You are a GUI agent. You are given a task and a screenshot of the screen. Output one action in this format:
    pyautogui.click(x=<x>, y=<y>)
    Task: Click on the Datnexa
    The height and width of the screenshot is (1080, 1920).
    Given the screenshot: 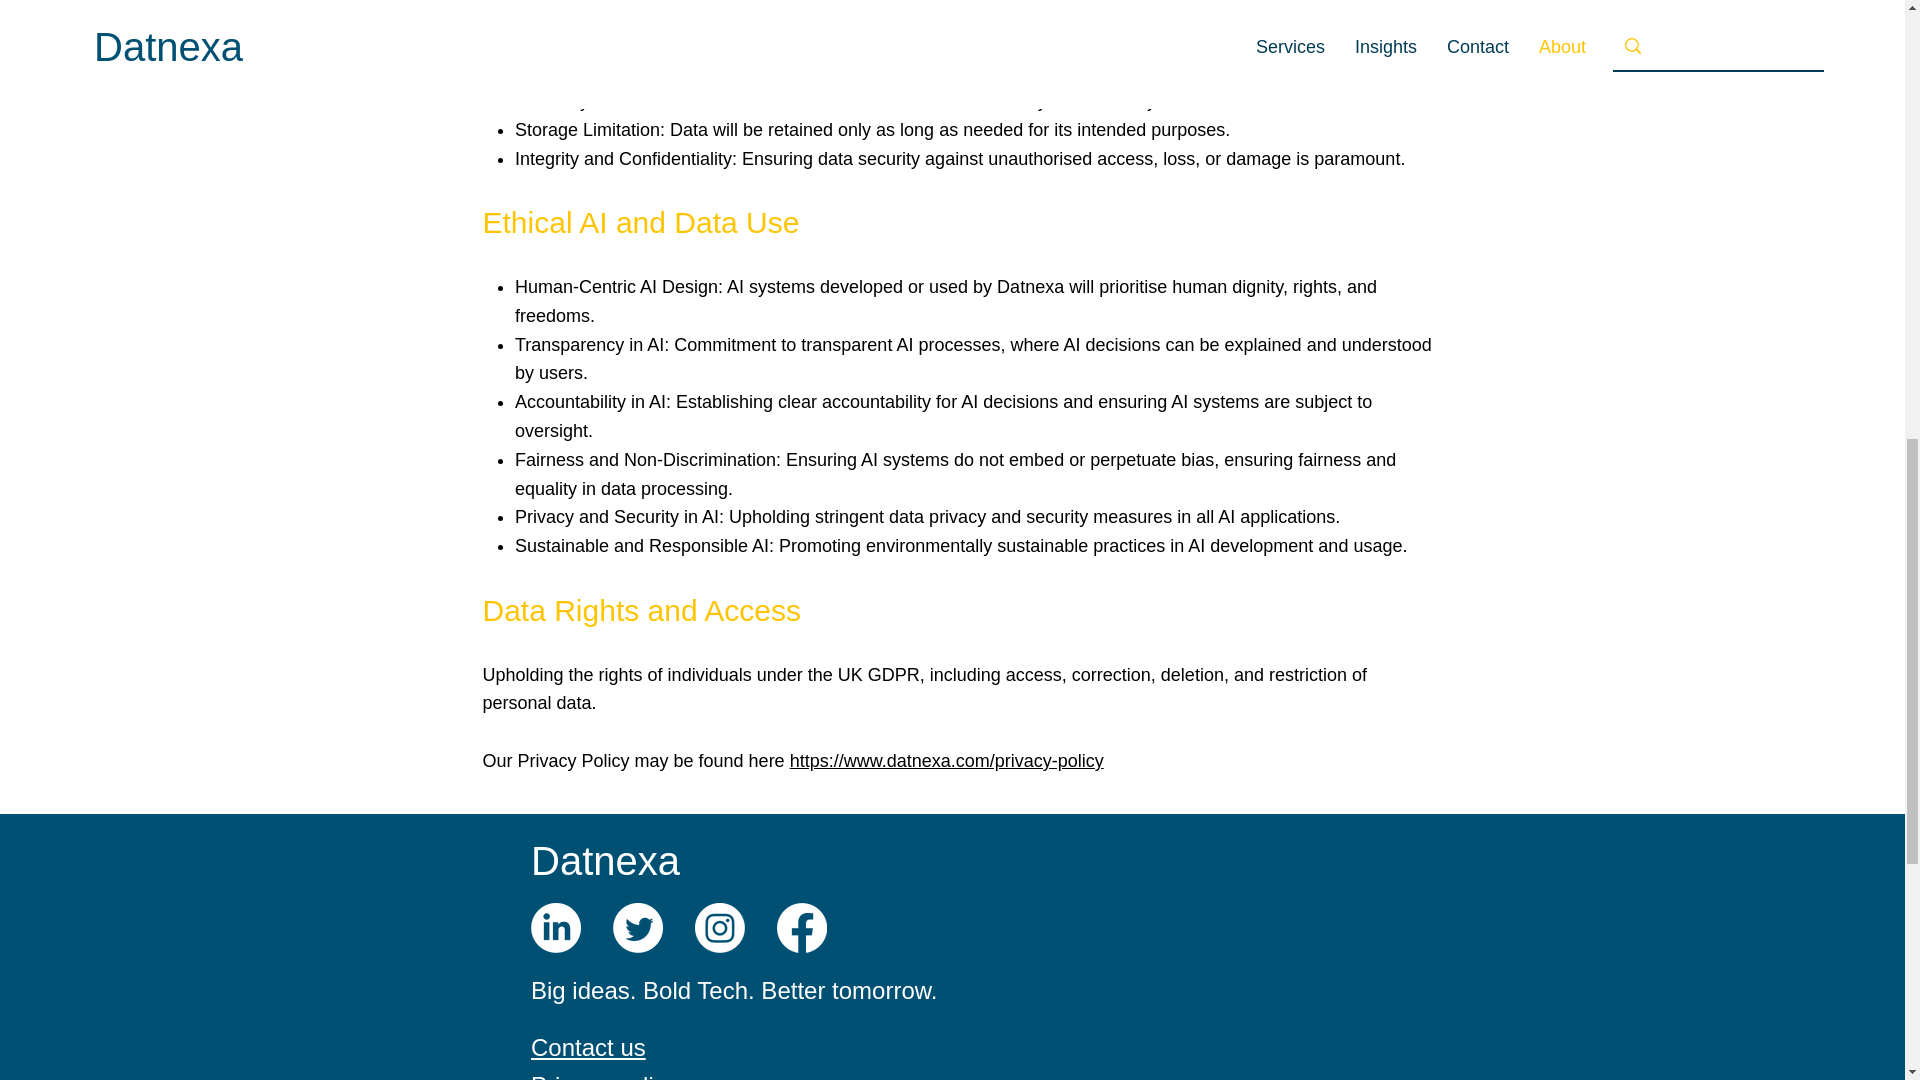 What is the action you would take?
    pyautogui.click(x=605, y=861)
    